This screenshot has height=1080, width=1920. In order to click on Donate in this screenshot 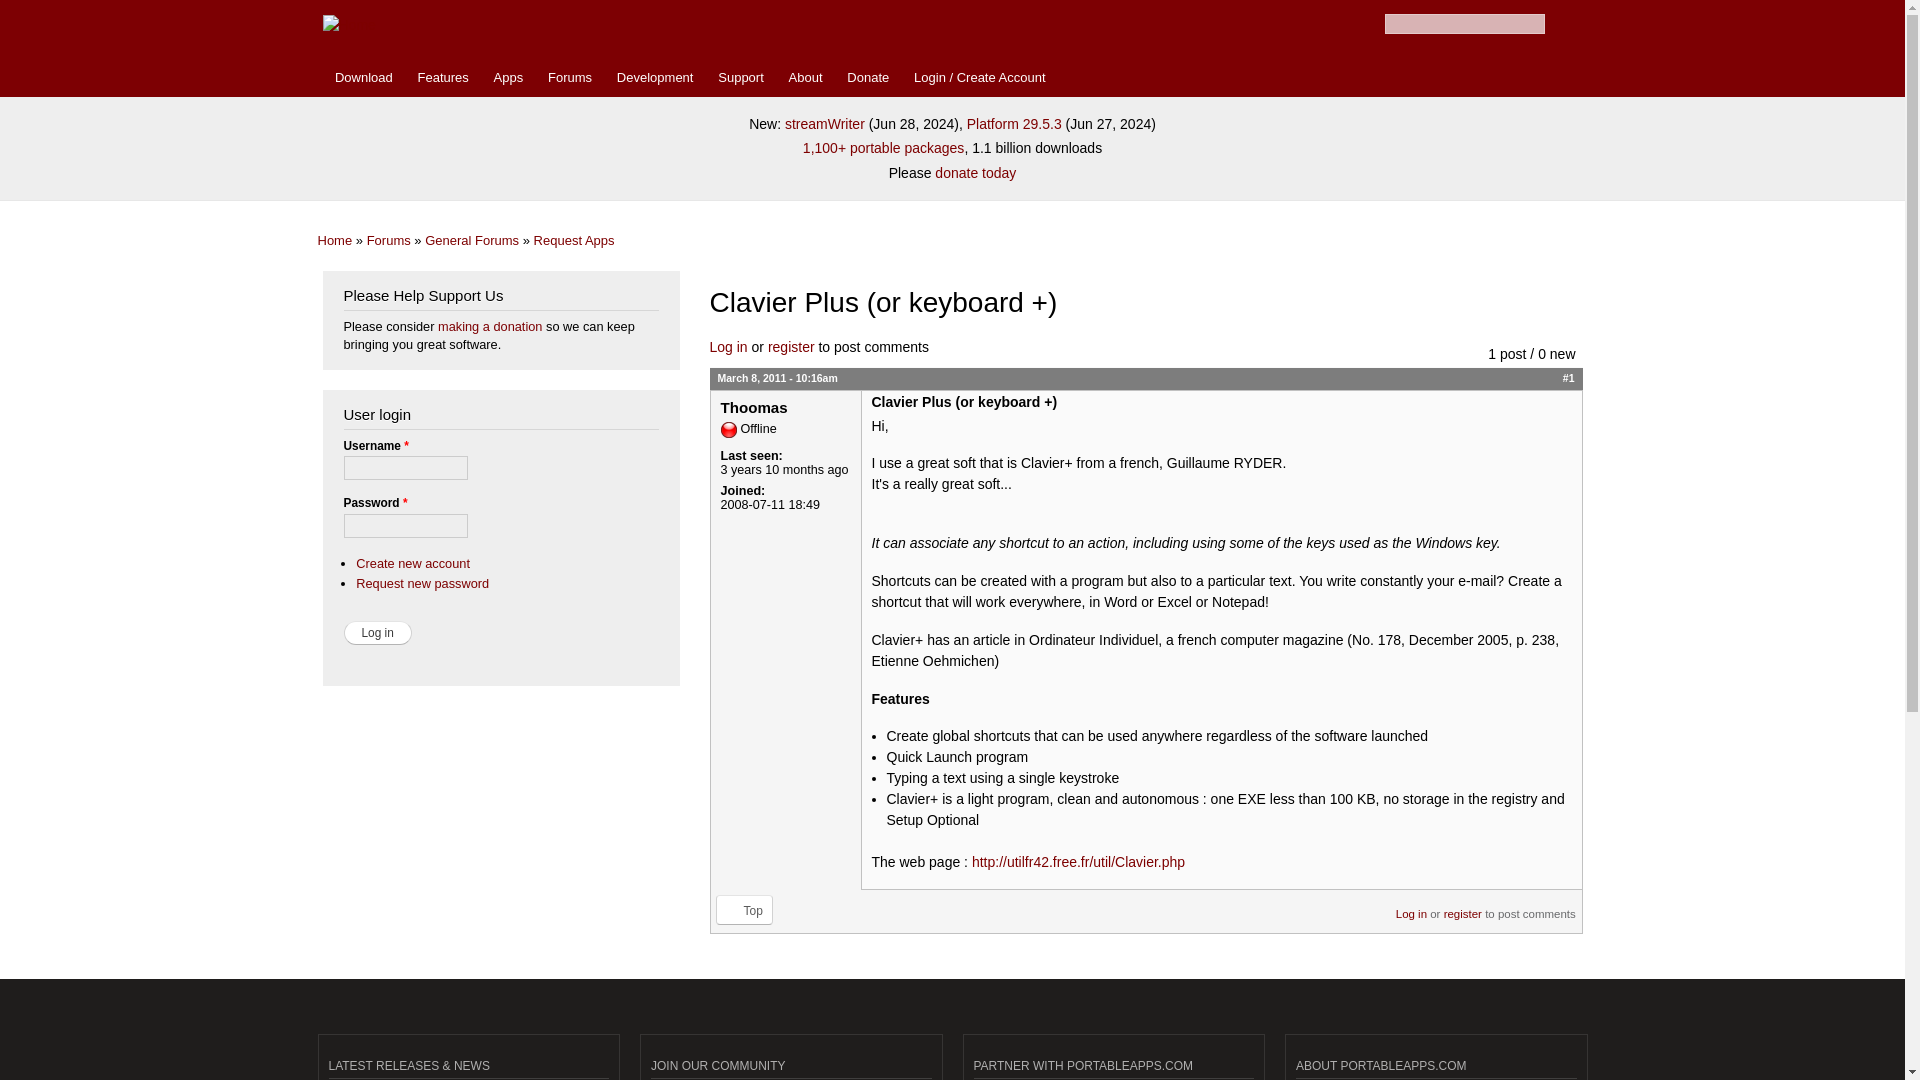, I will do `click(868, 78)`.